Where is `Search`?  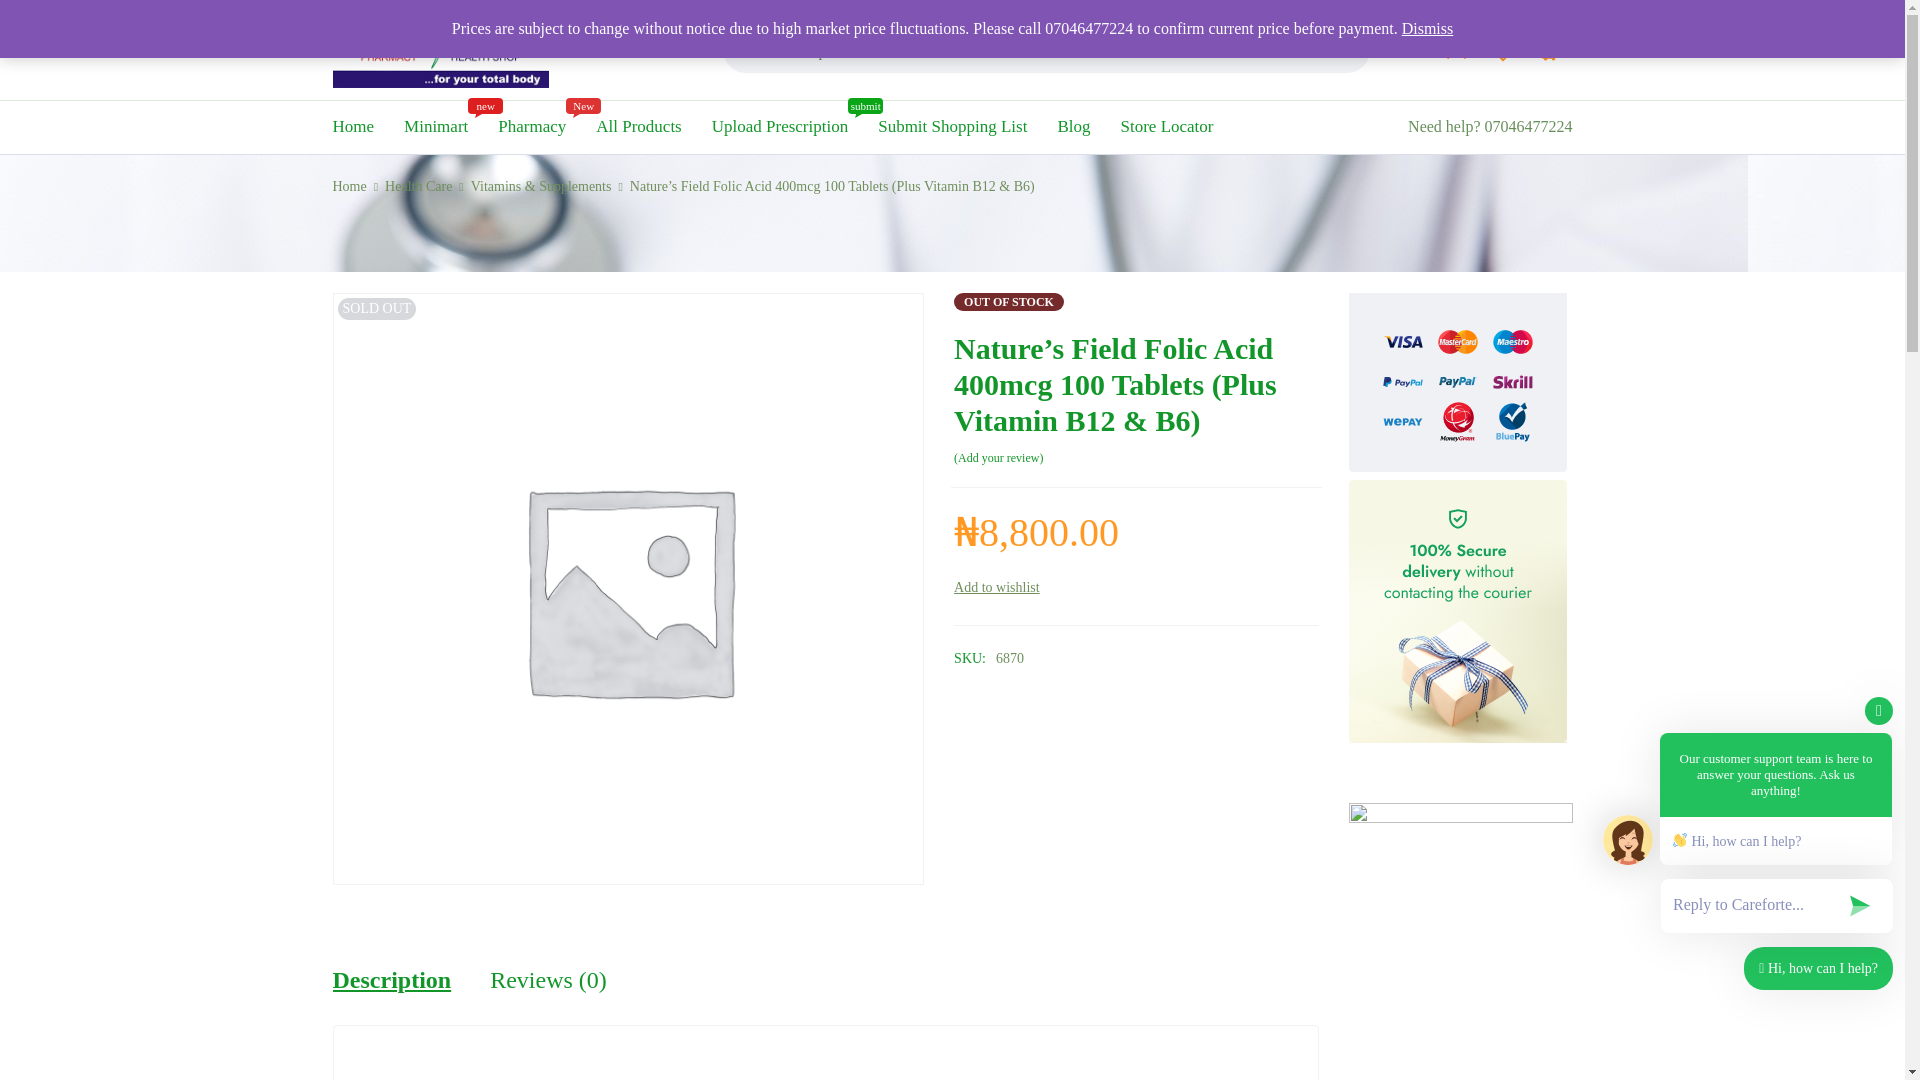 Search is located at coordinates (1340, 96).